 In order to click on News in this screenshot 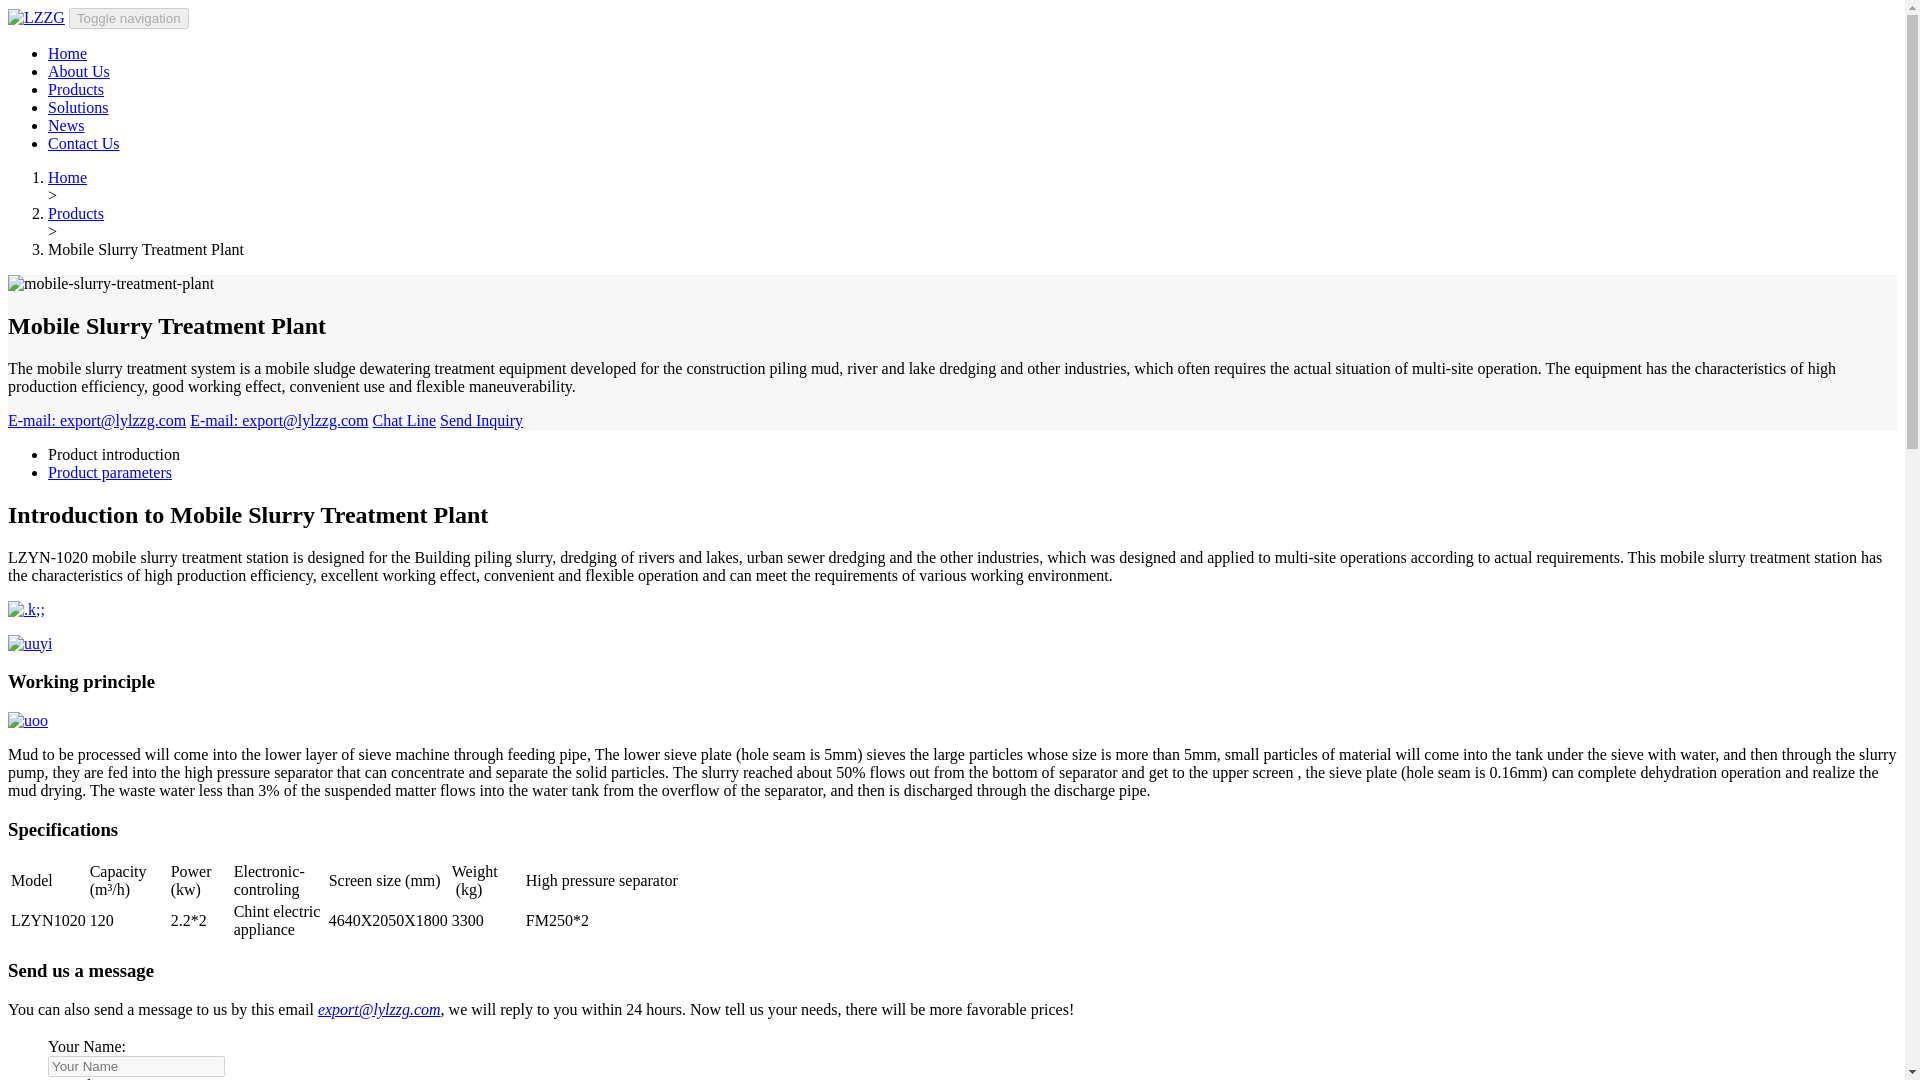, I will do `click(66, 124)`.